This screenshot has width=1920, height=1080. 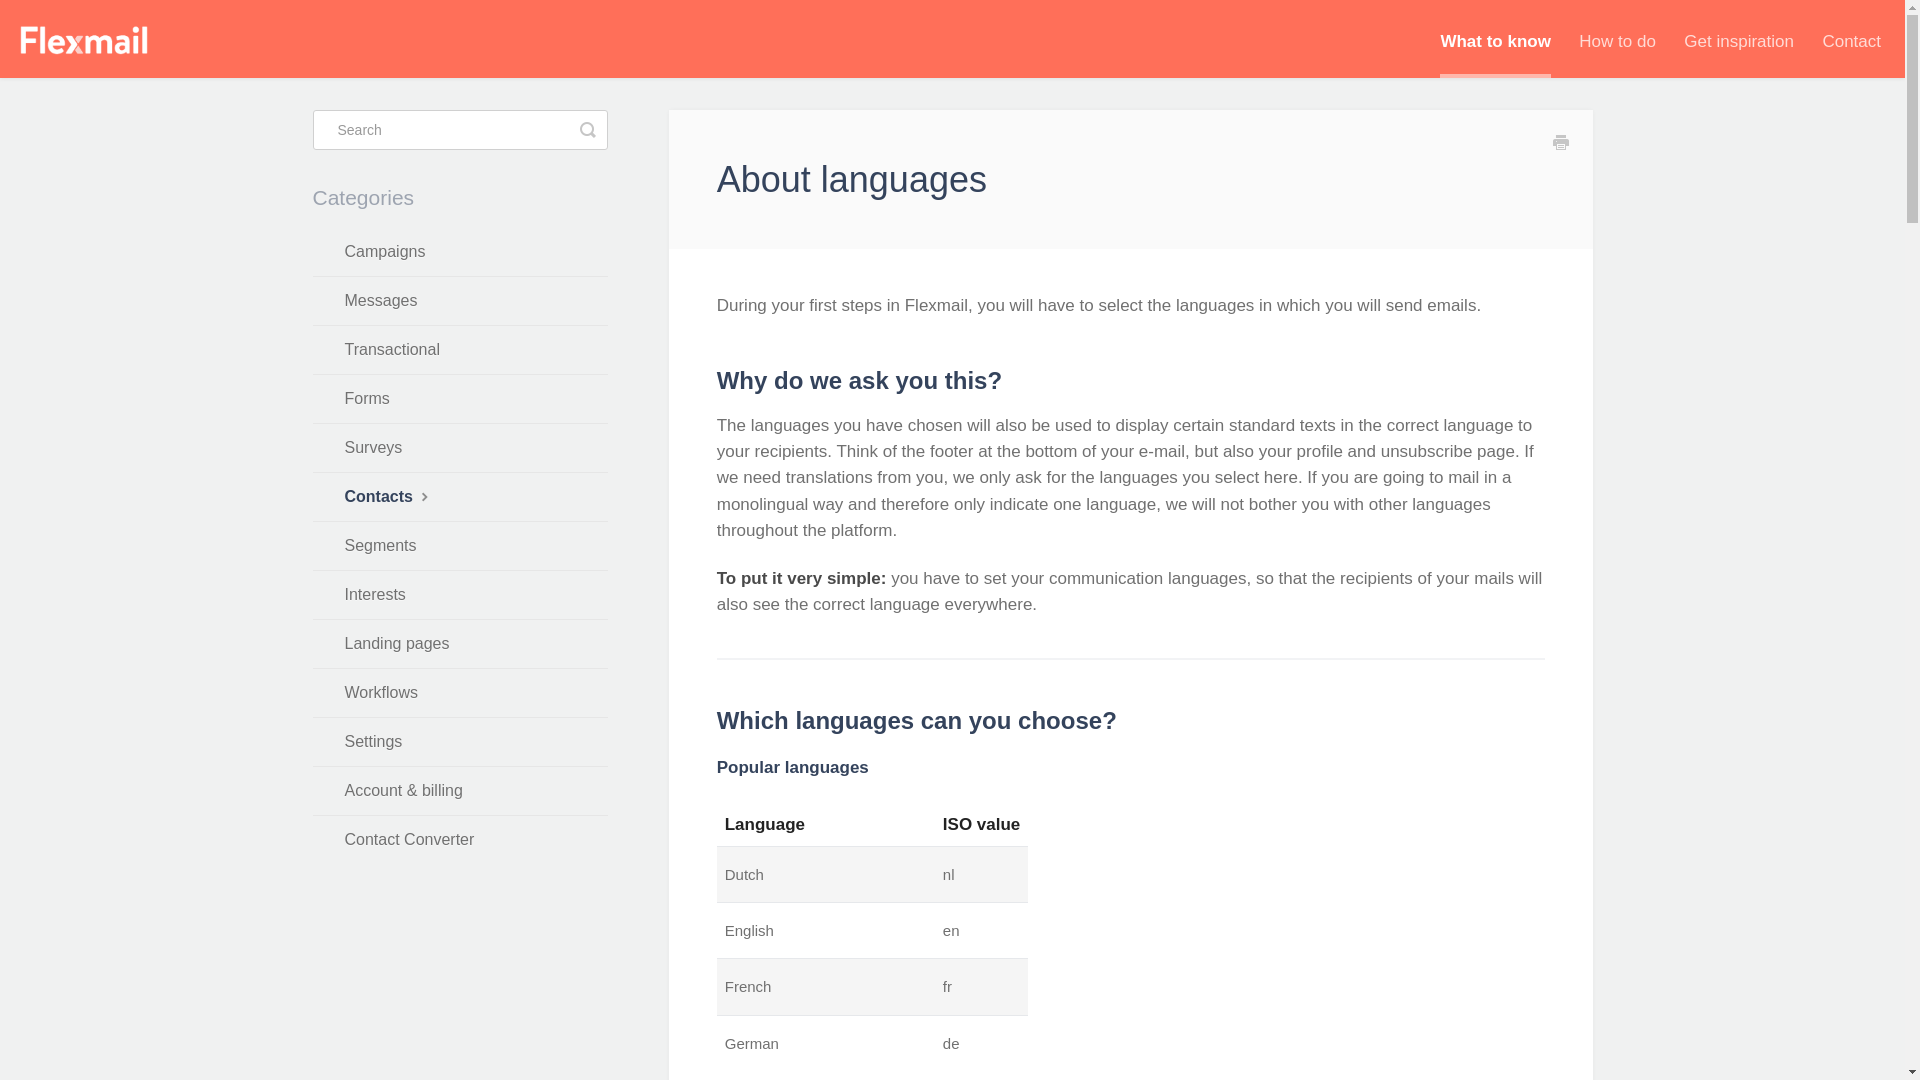 What do you see at coordinates (458, 496) in the screenshot?
I see `Contacts` at bounding box center [458, 496].